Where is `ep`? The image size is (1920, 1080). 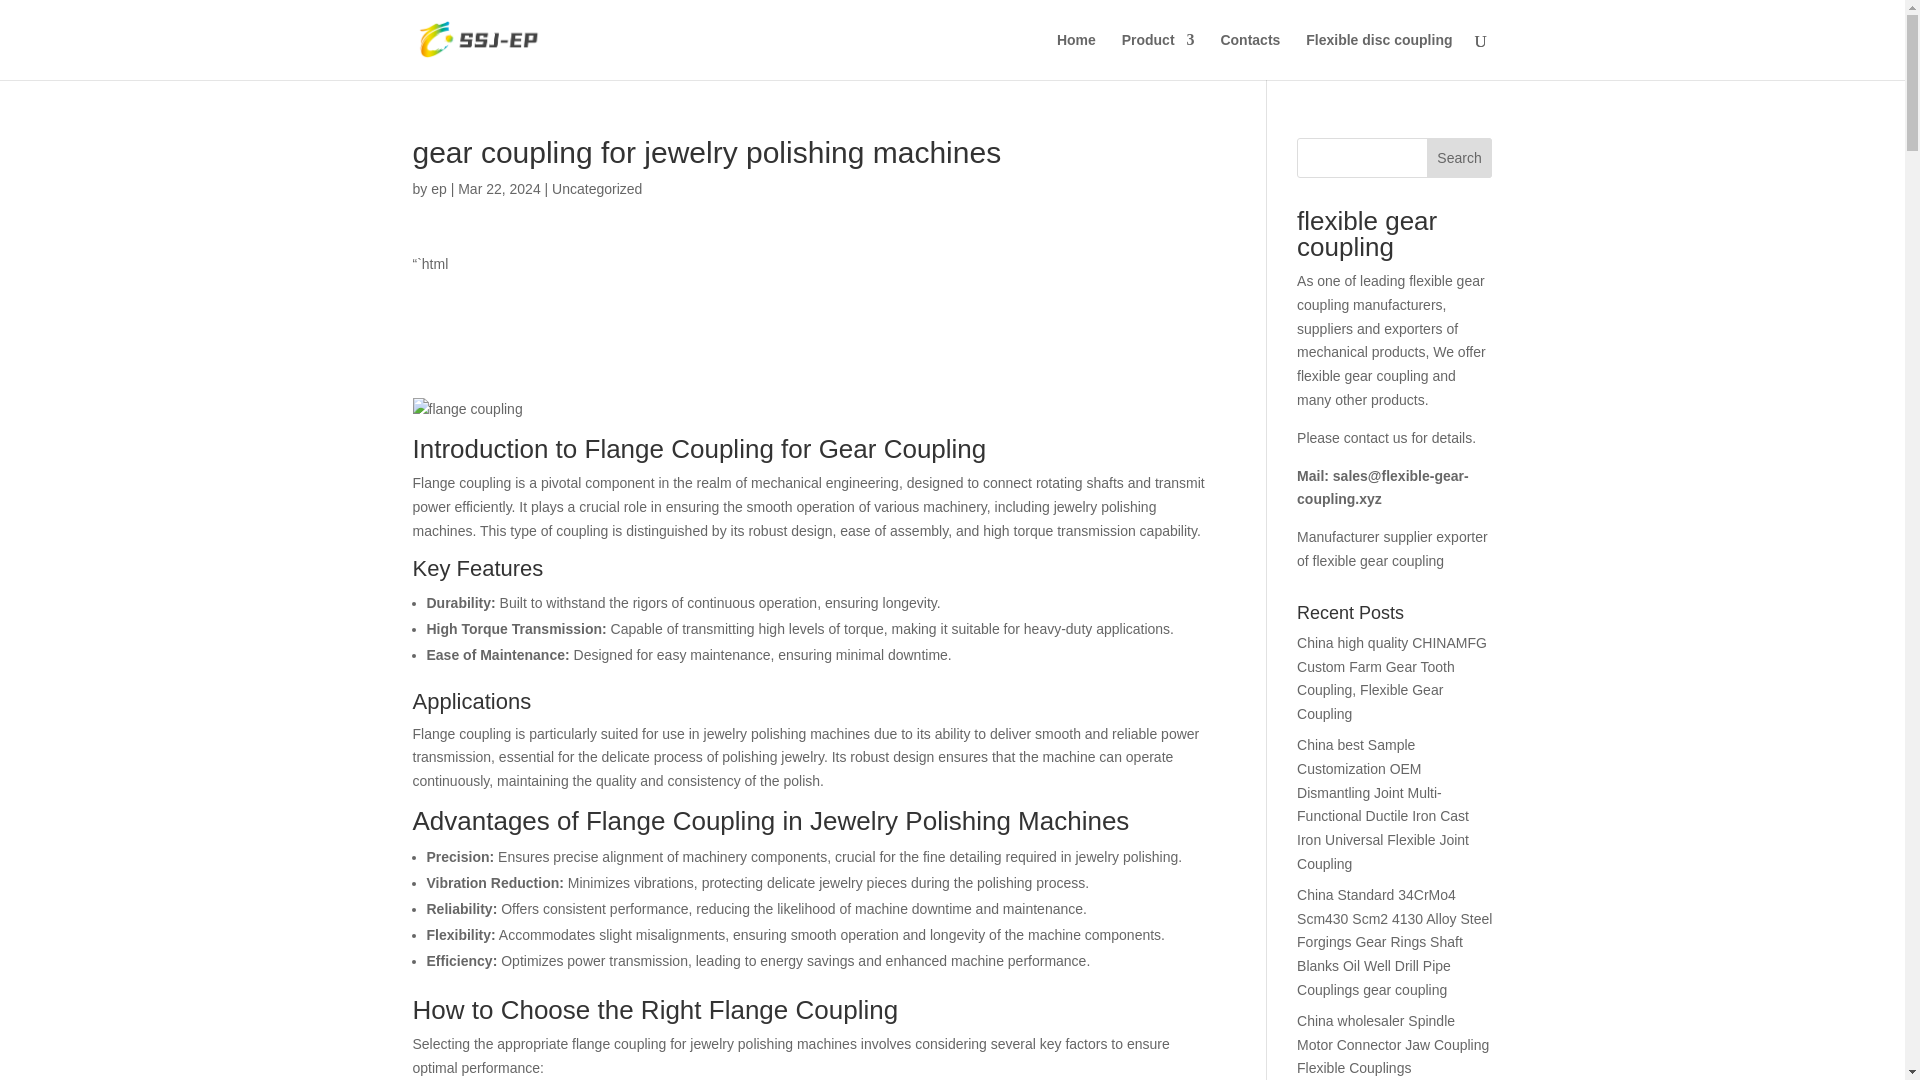 ep is located at coordinates (438, 188).